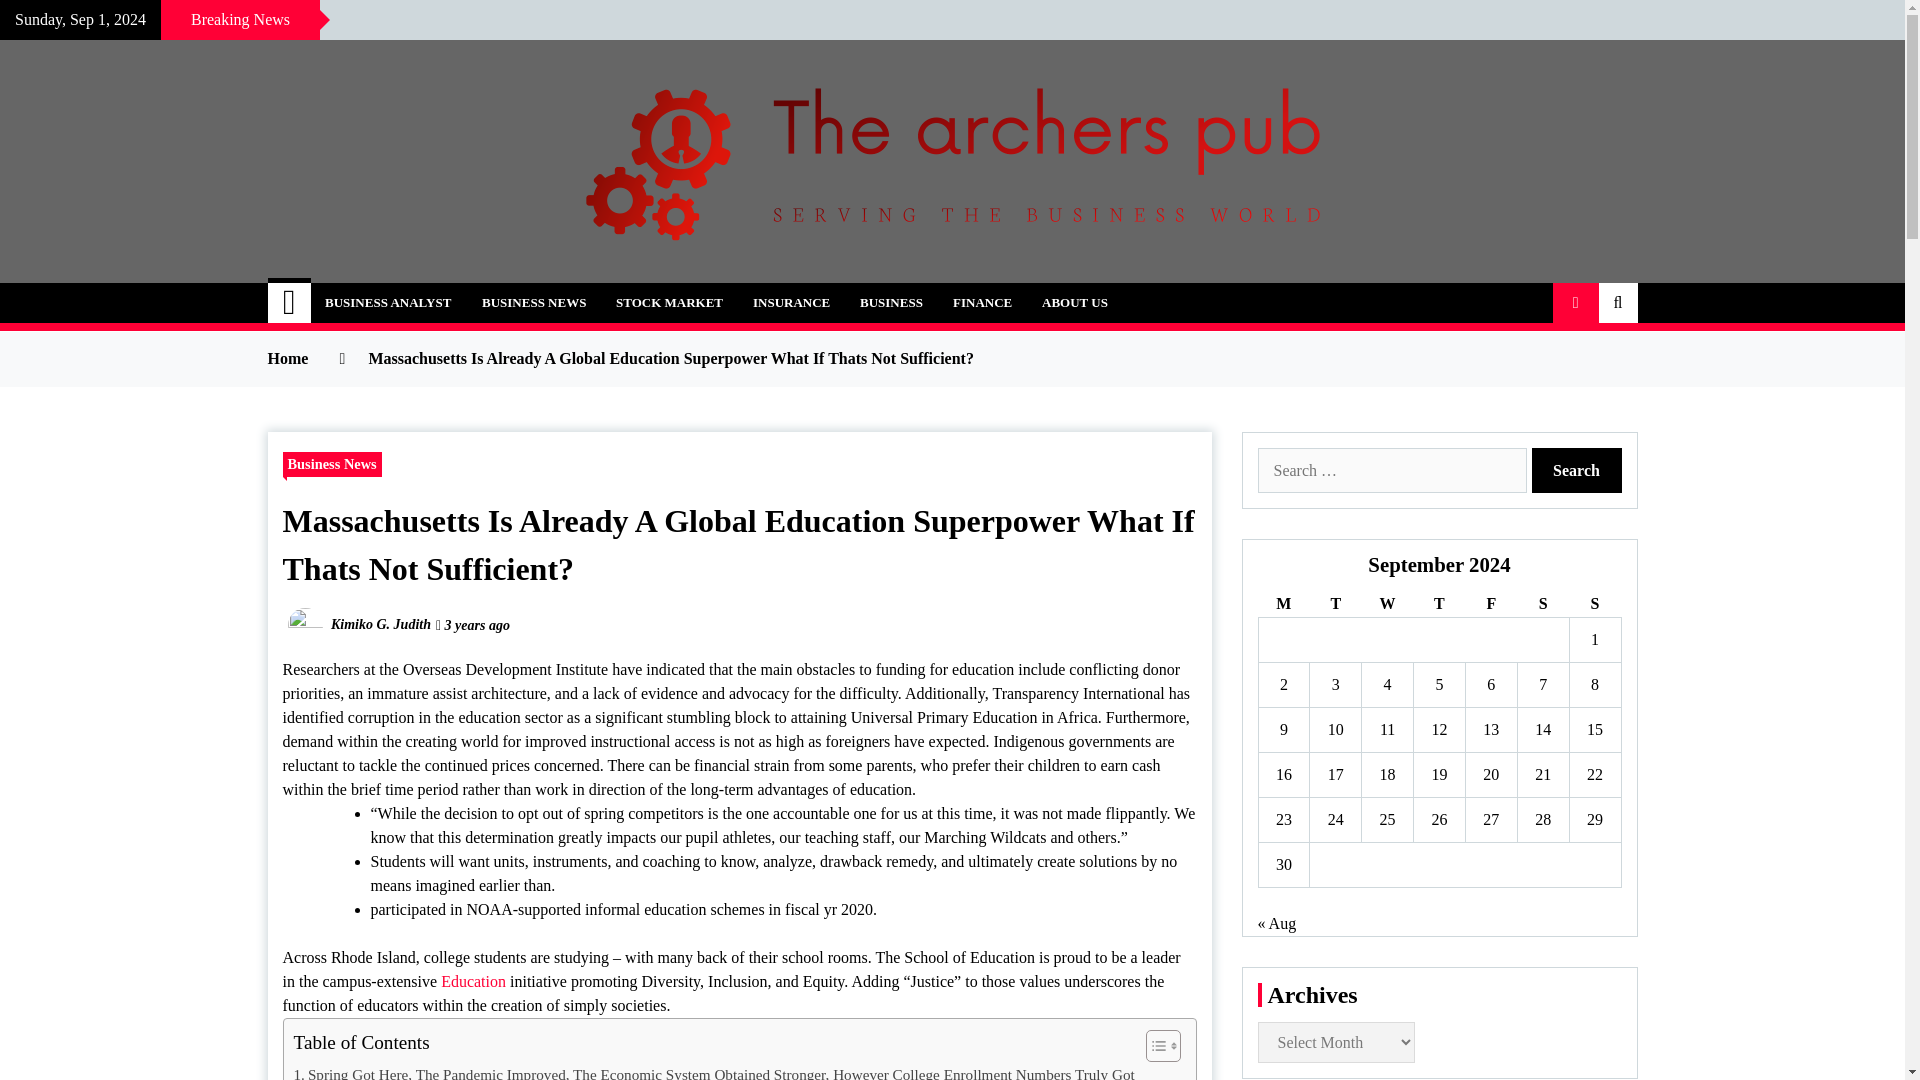 The height and width of the screenshot is (1080, 1920). I want to click on Saturday, so click(1542, 604).